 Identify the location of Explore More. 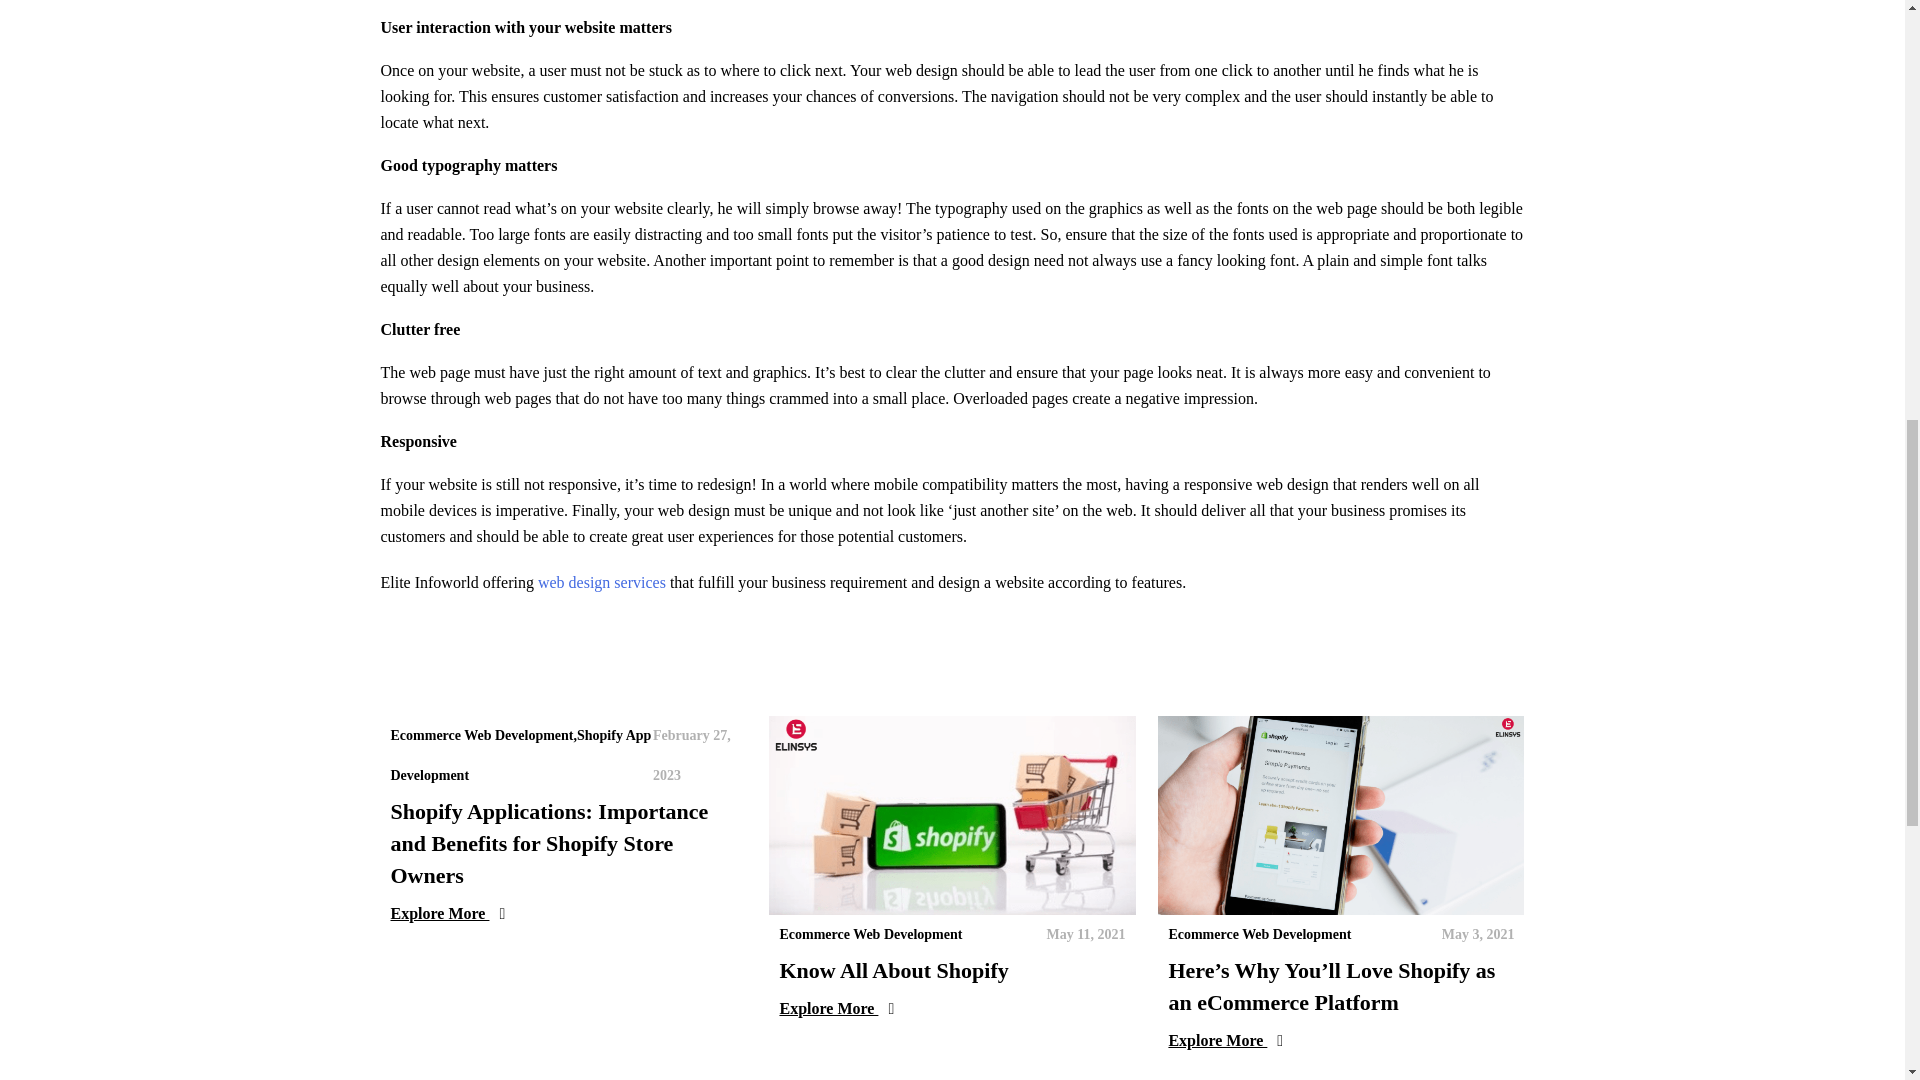
(562, 913).